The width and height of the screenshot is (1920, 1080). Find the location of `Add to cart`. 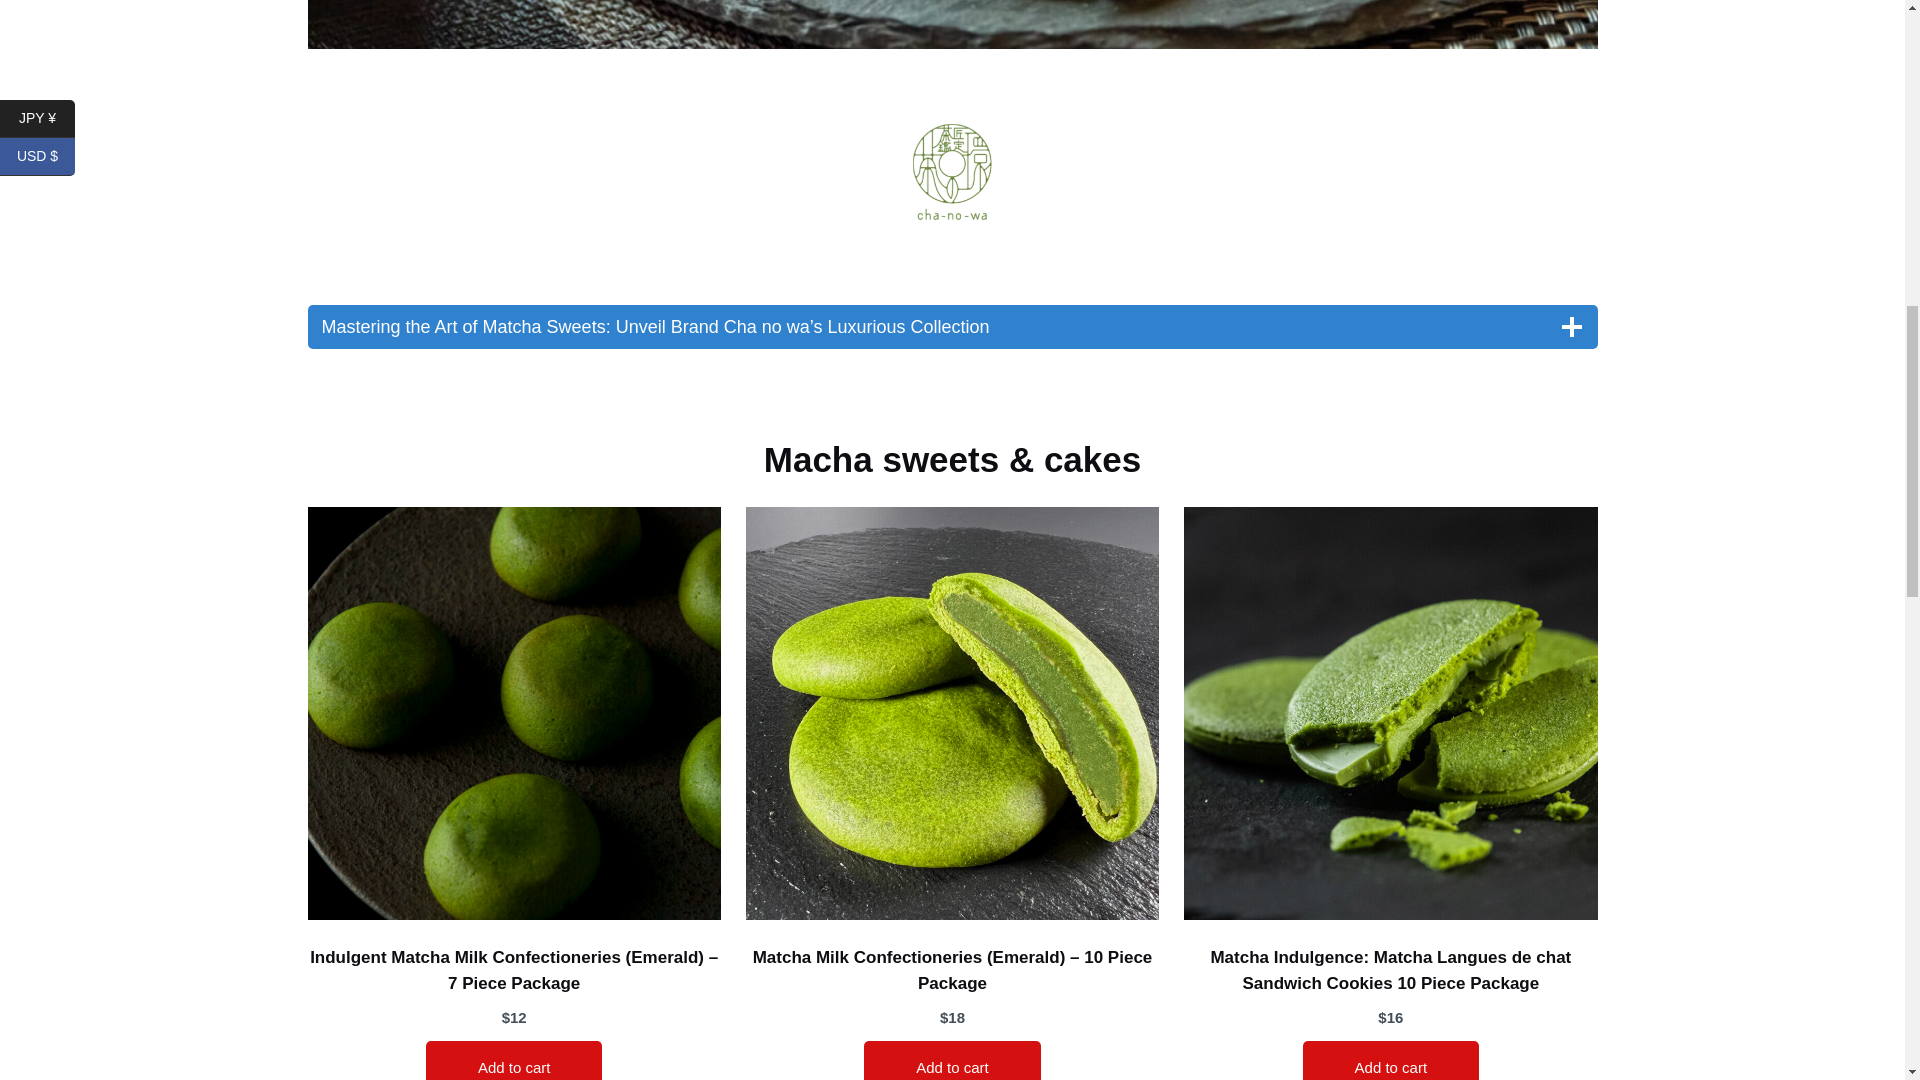

Add to cart is located at coordinates (952, 1060).